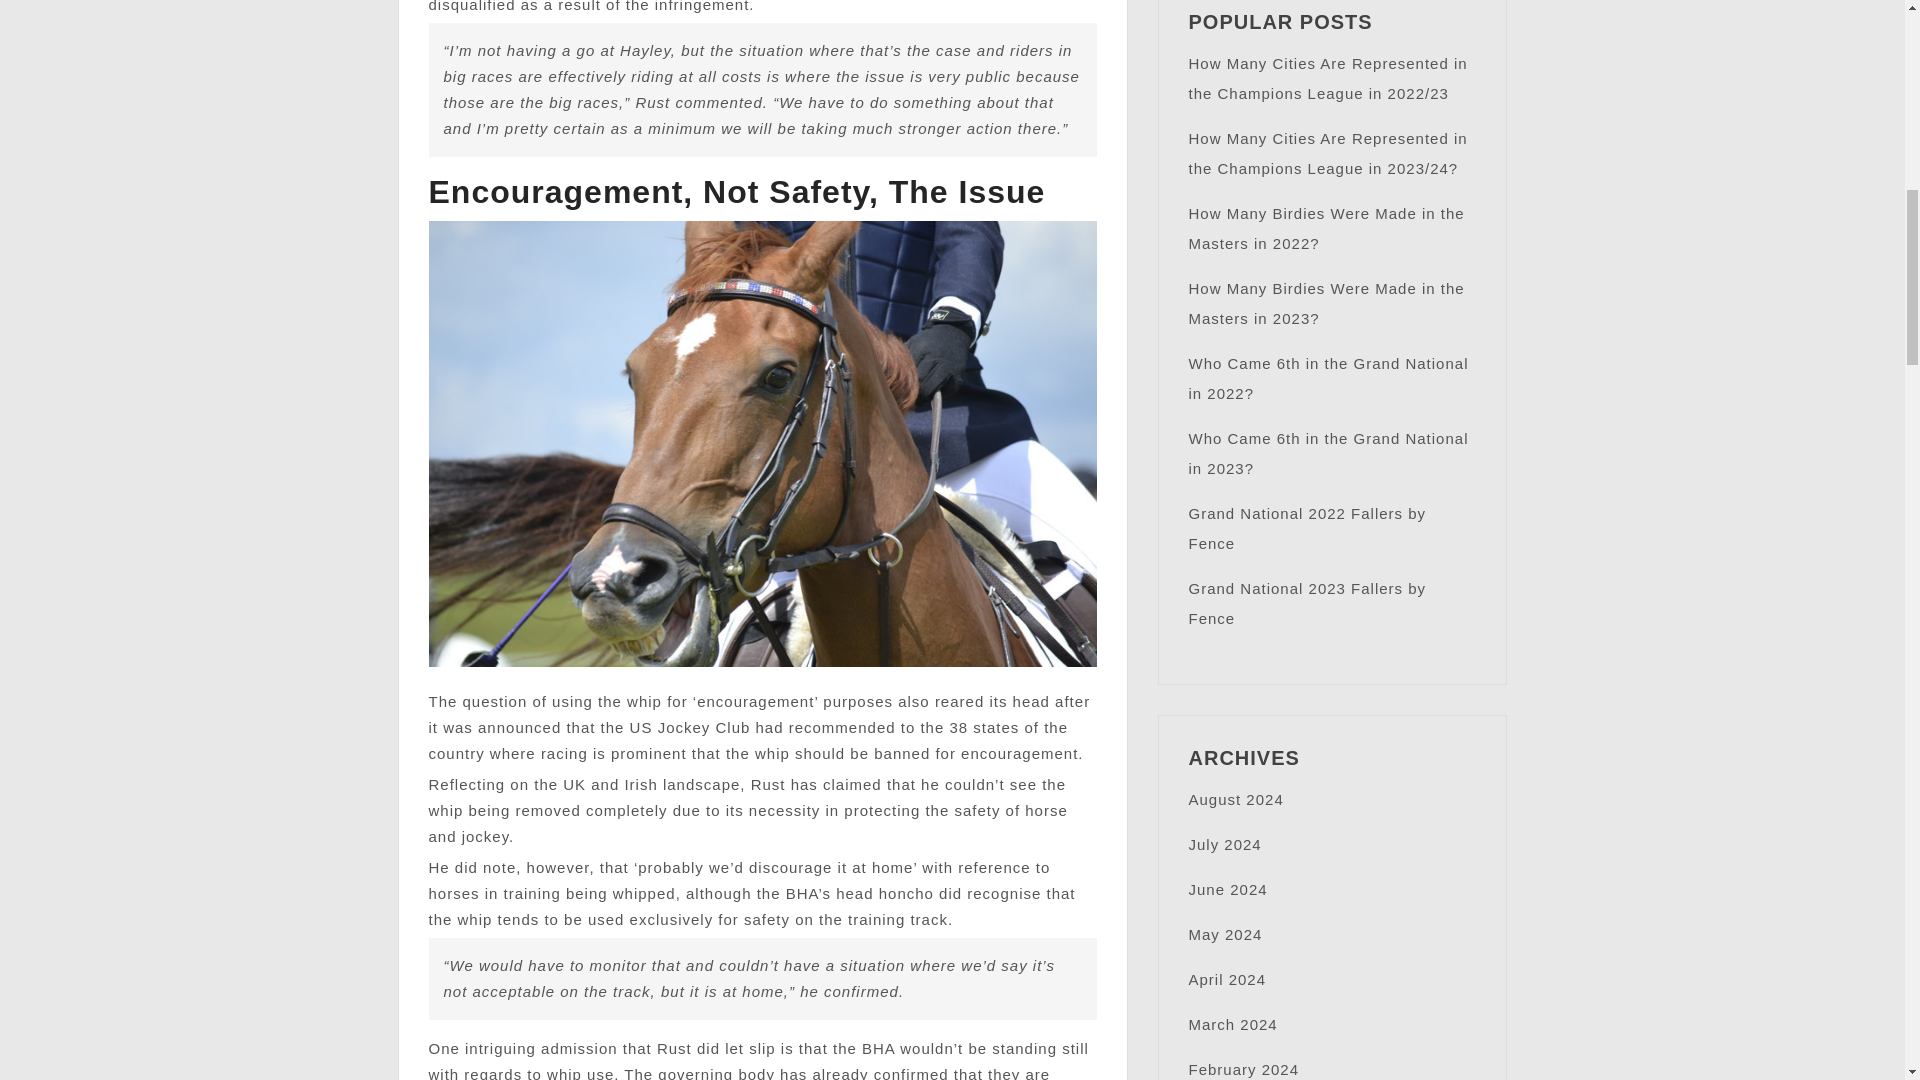 This screenshot has height=1080, width=1920. I want to click on March 2024, so click(1232, 1024).